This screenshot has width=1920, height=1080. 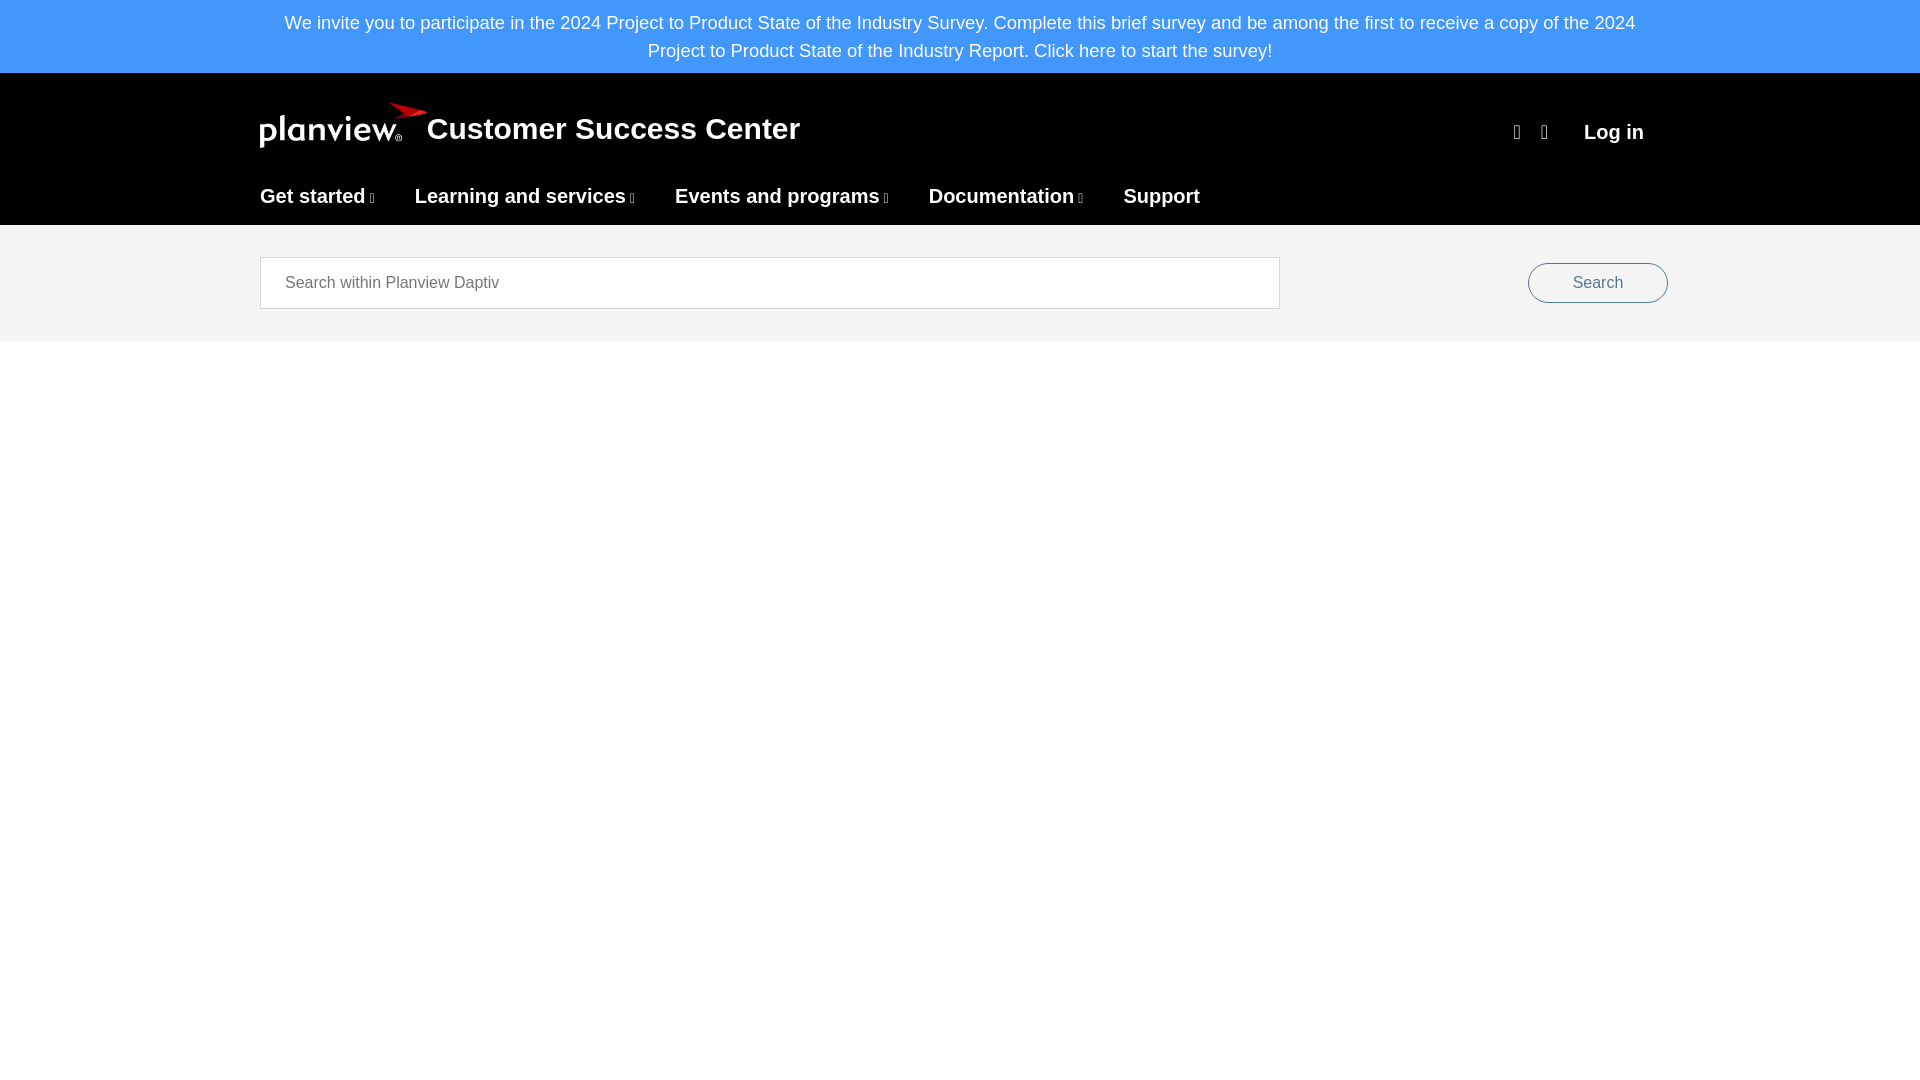 I want to click on Click to sign into the site, so click(x=1614, y=131).